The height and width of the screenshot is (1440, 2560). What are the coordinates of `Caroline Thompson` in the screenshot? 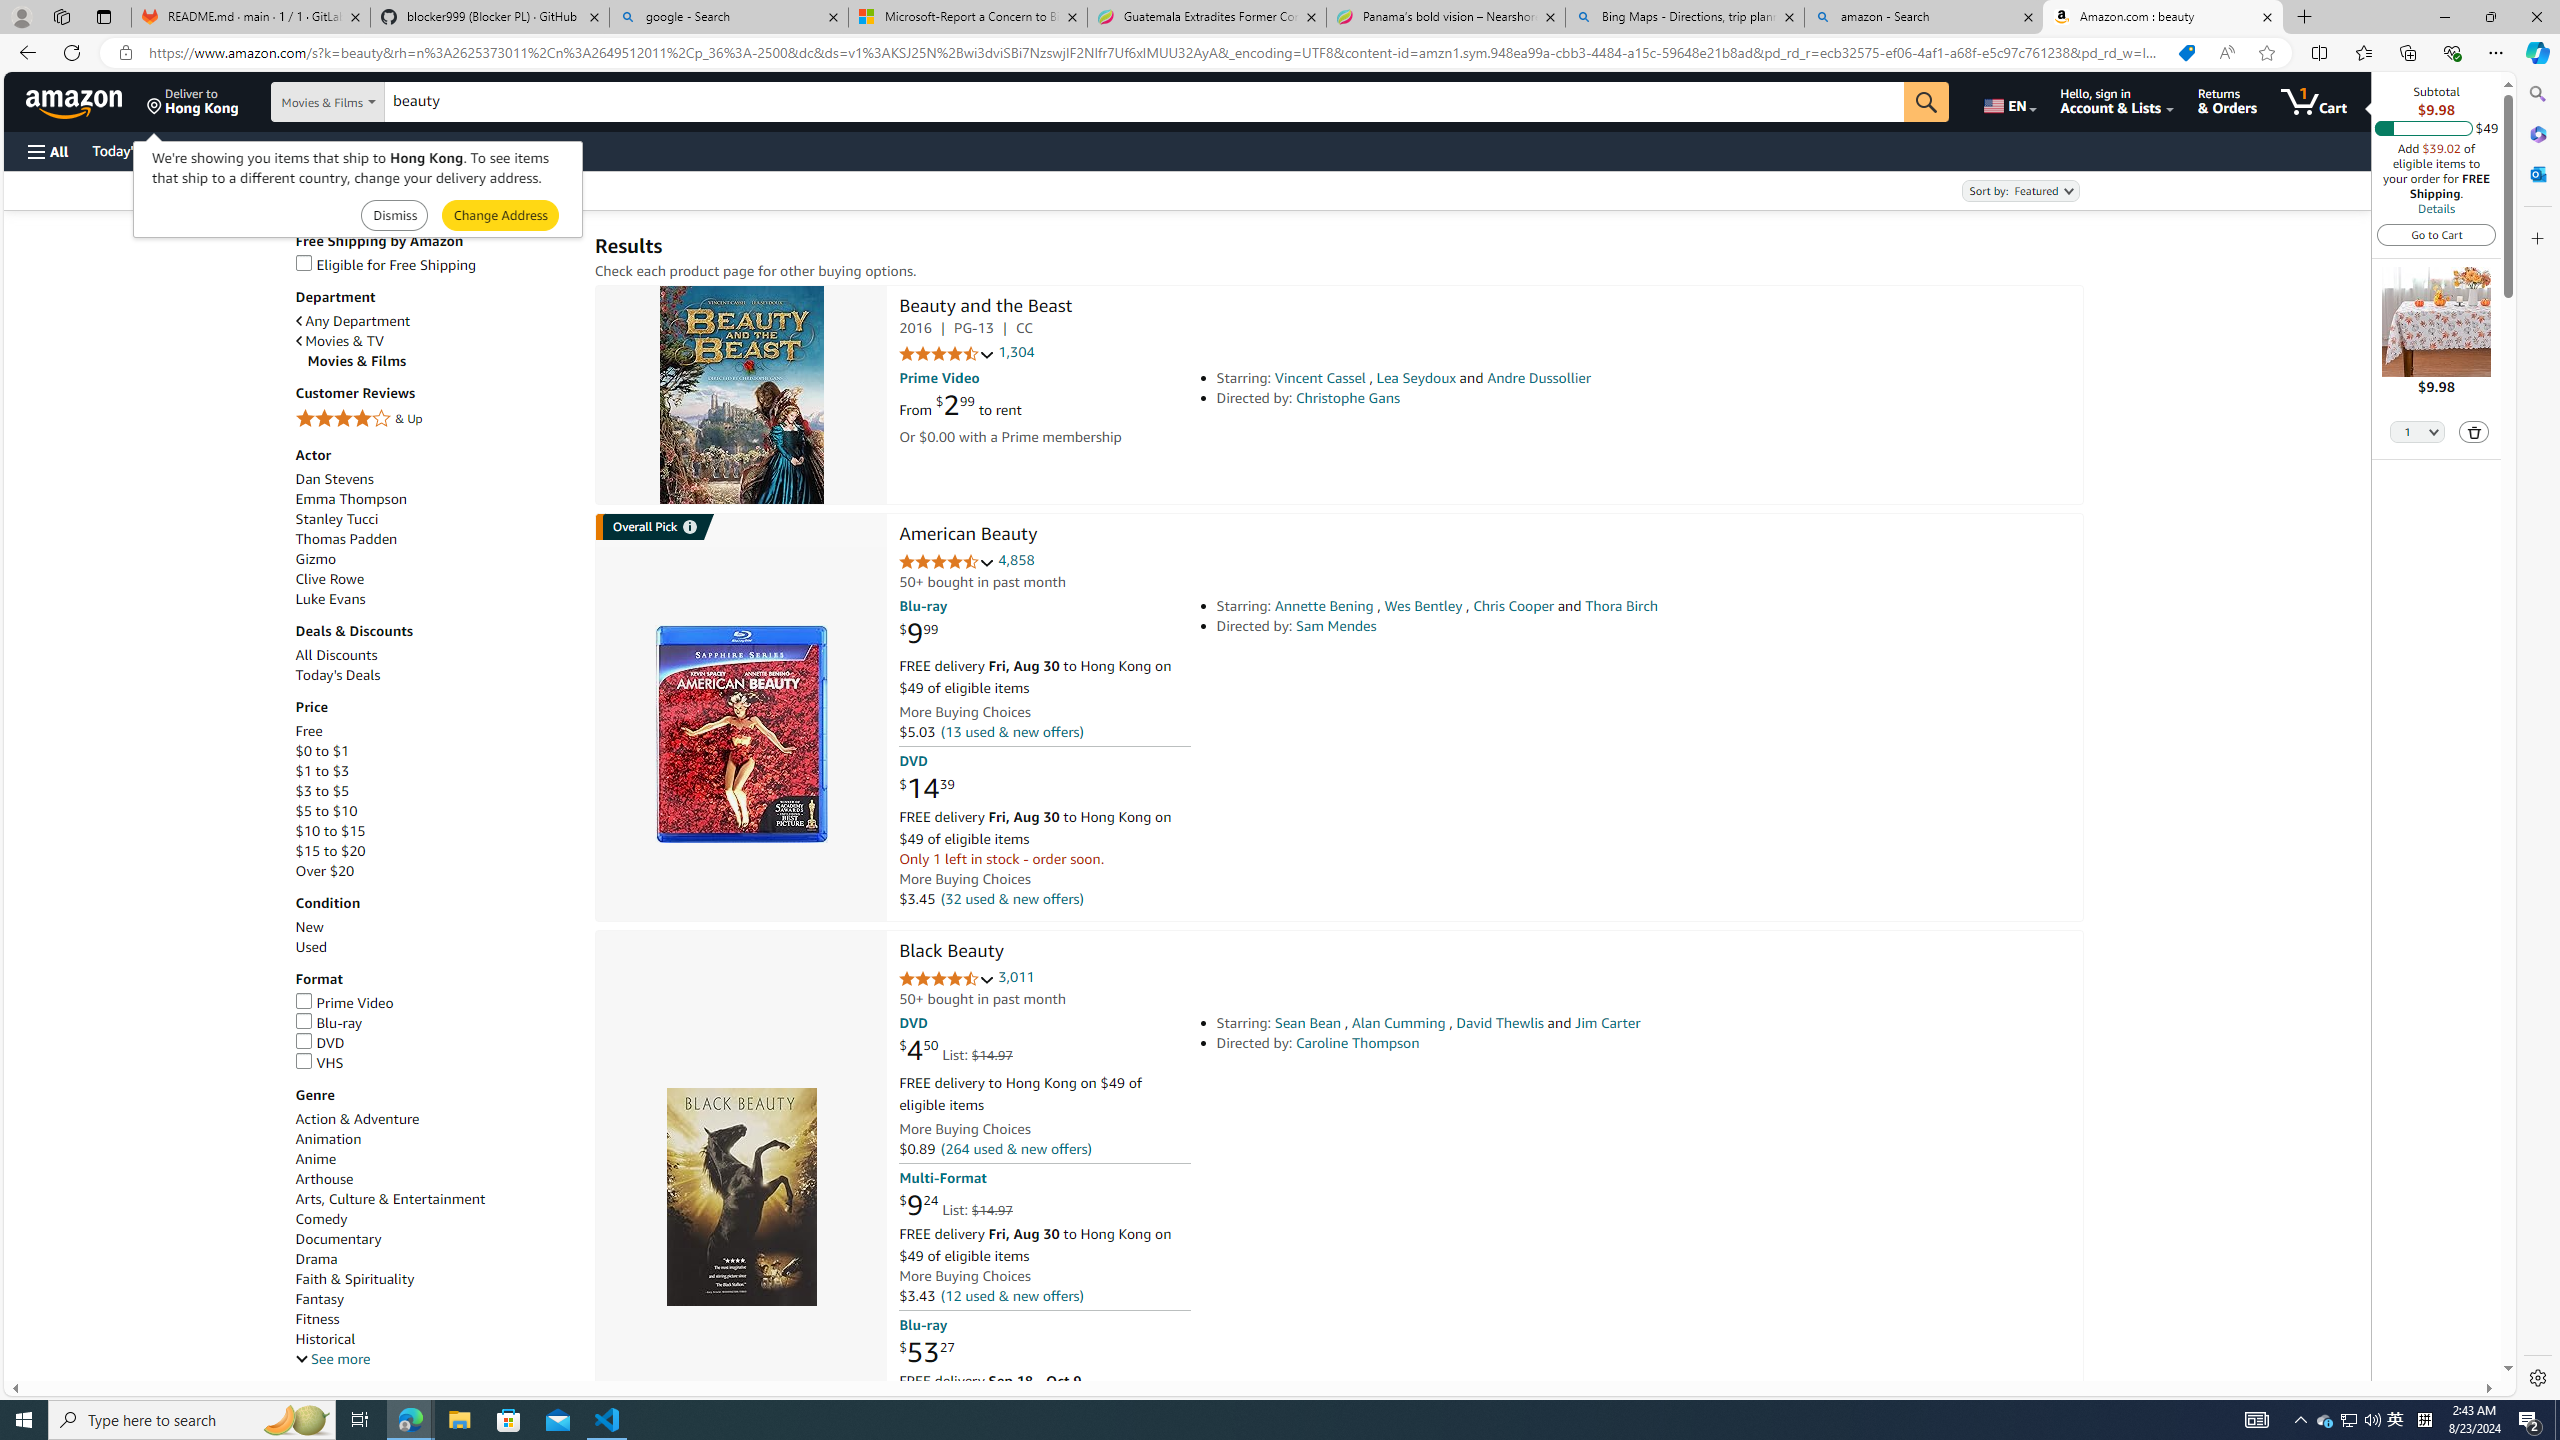 It's located at (1358, 1042).